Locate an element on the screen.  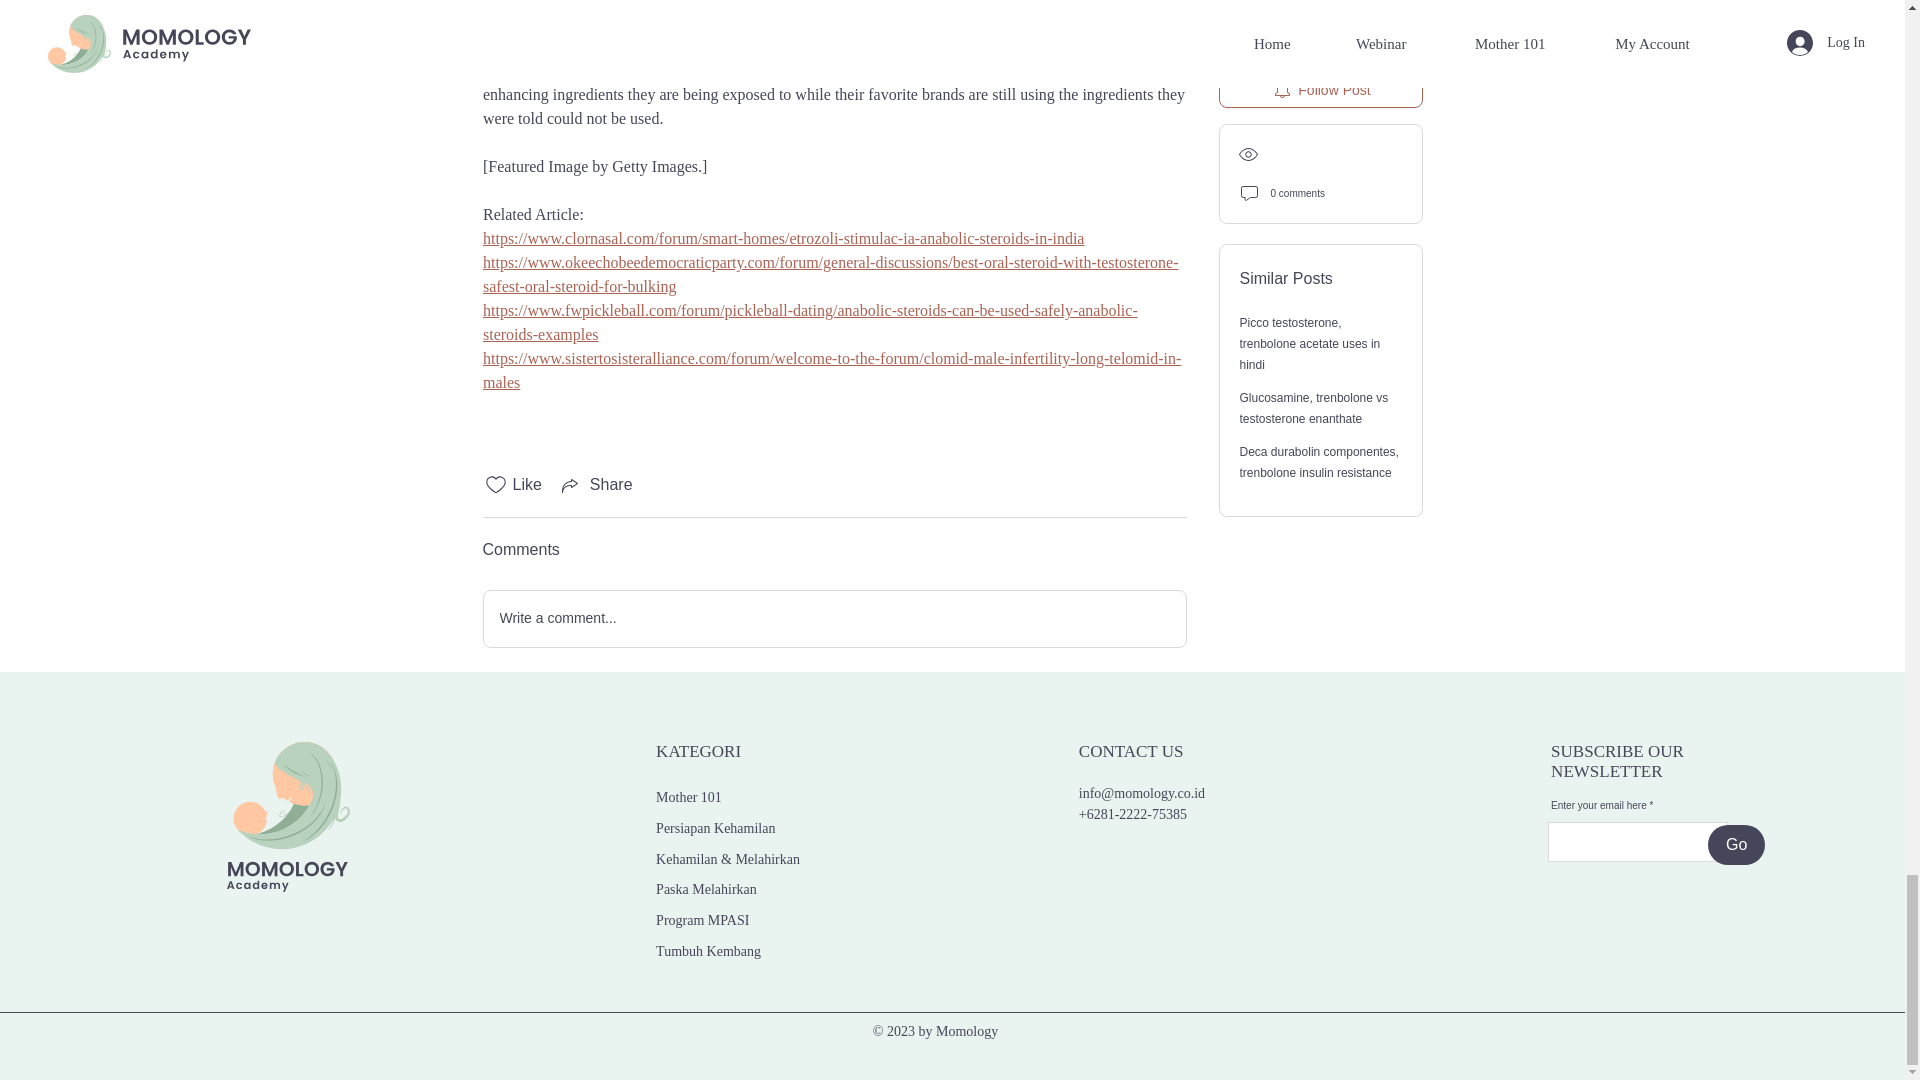
Persiapan Kehamilan is located at coordinates (716, 828).